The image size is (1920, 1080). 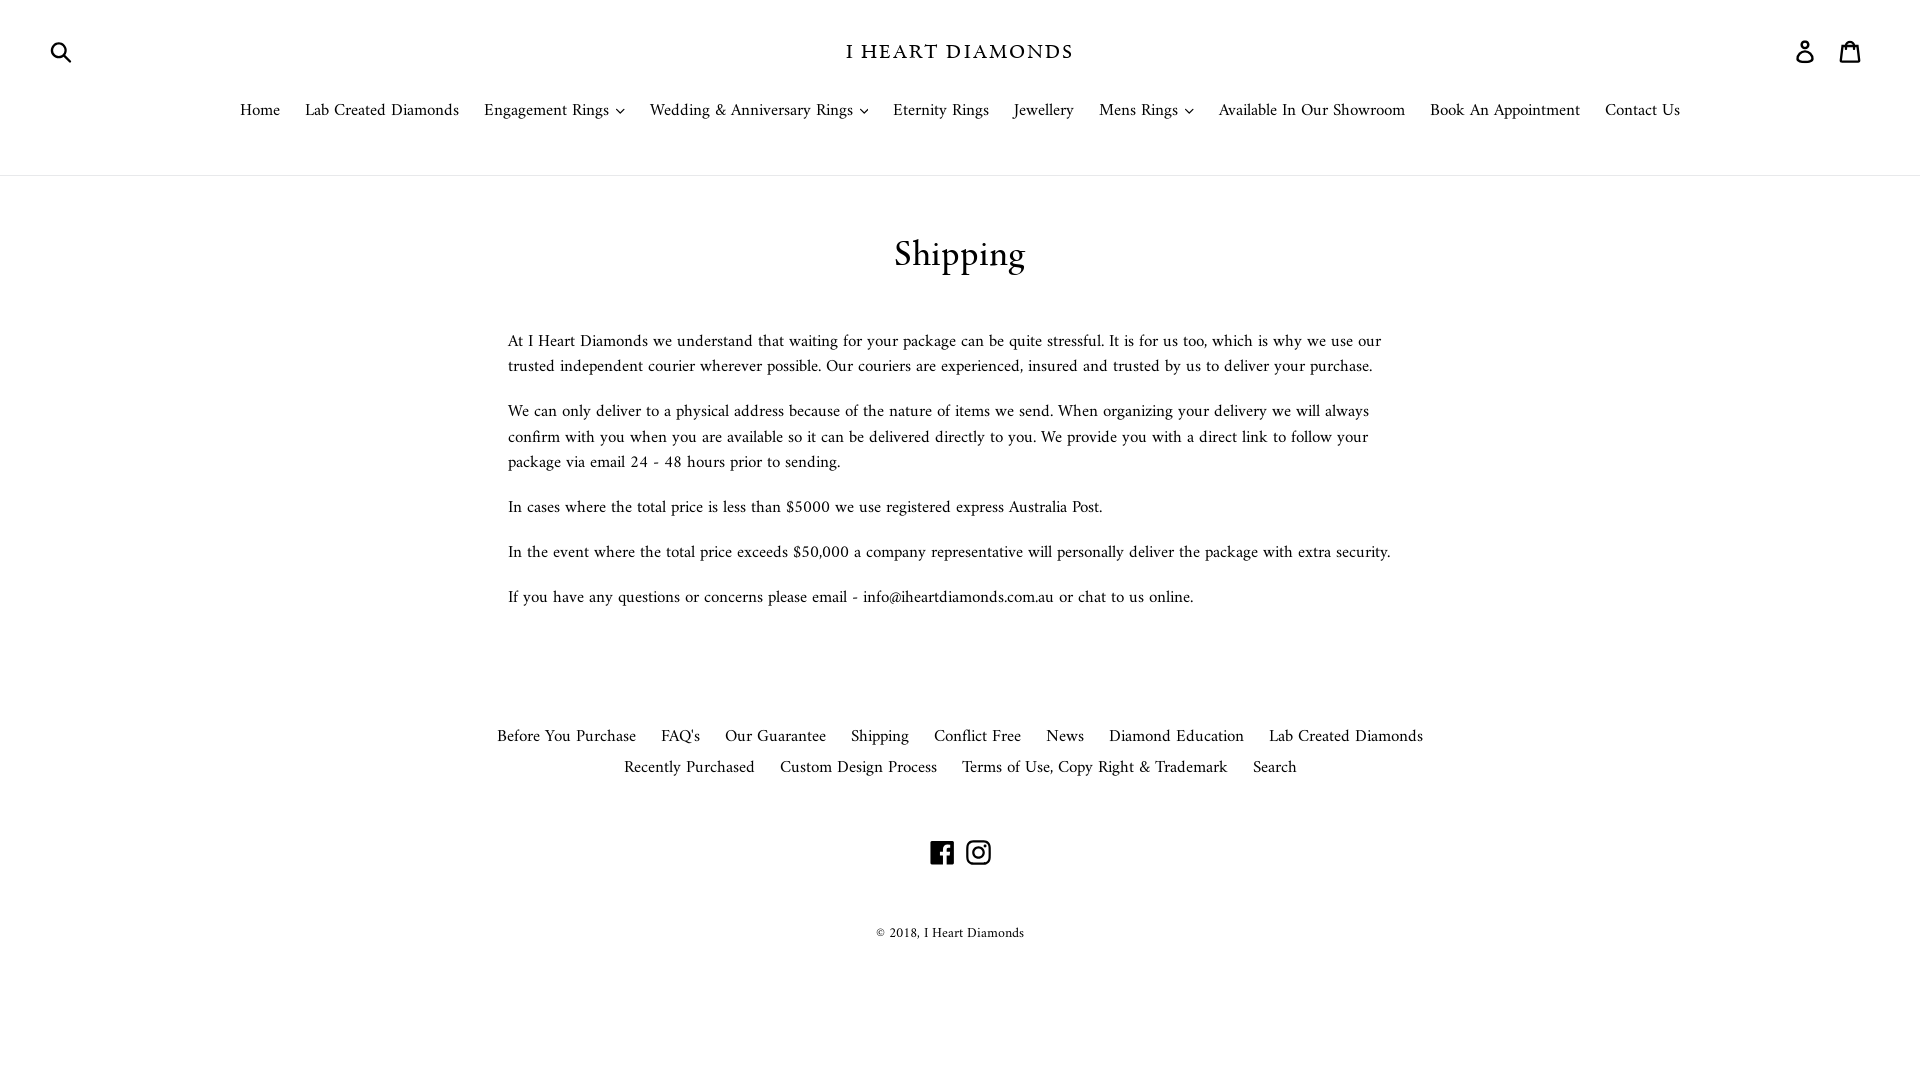 I want to click on FAQ's, so click(x=680, y=737).